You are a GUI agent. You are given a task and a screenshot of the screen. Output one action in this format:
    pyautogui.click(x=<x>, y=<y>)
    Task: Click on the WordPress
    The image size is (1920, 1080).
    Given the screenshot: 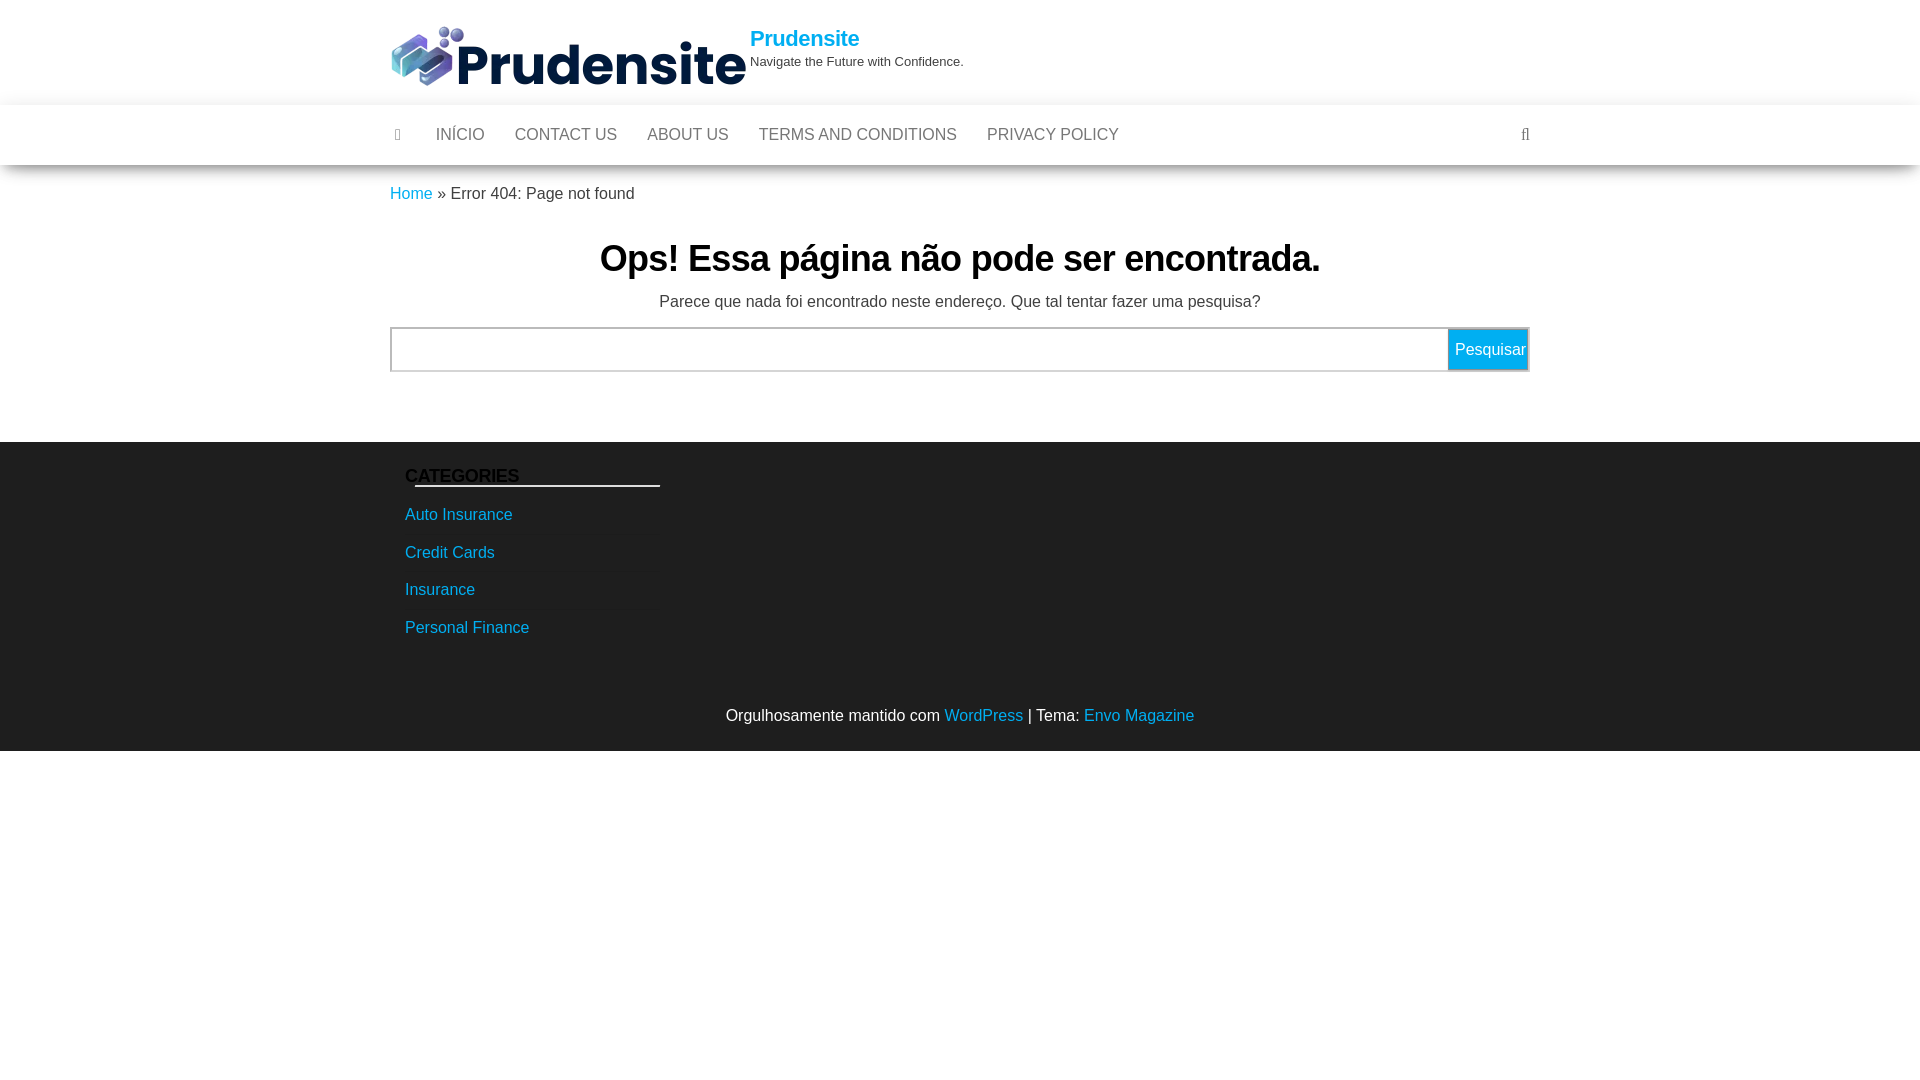 What is the action you would take?
    pyautogui.click(x=984, y=715)
    